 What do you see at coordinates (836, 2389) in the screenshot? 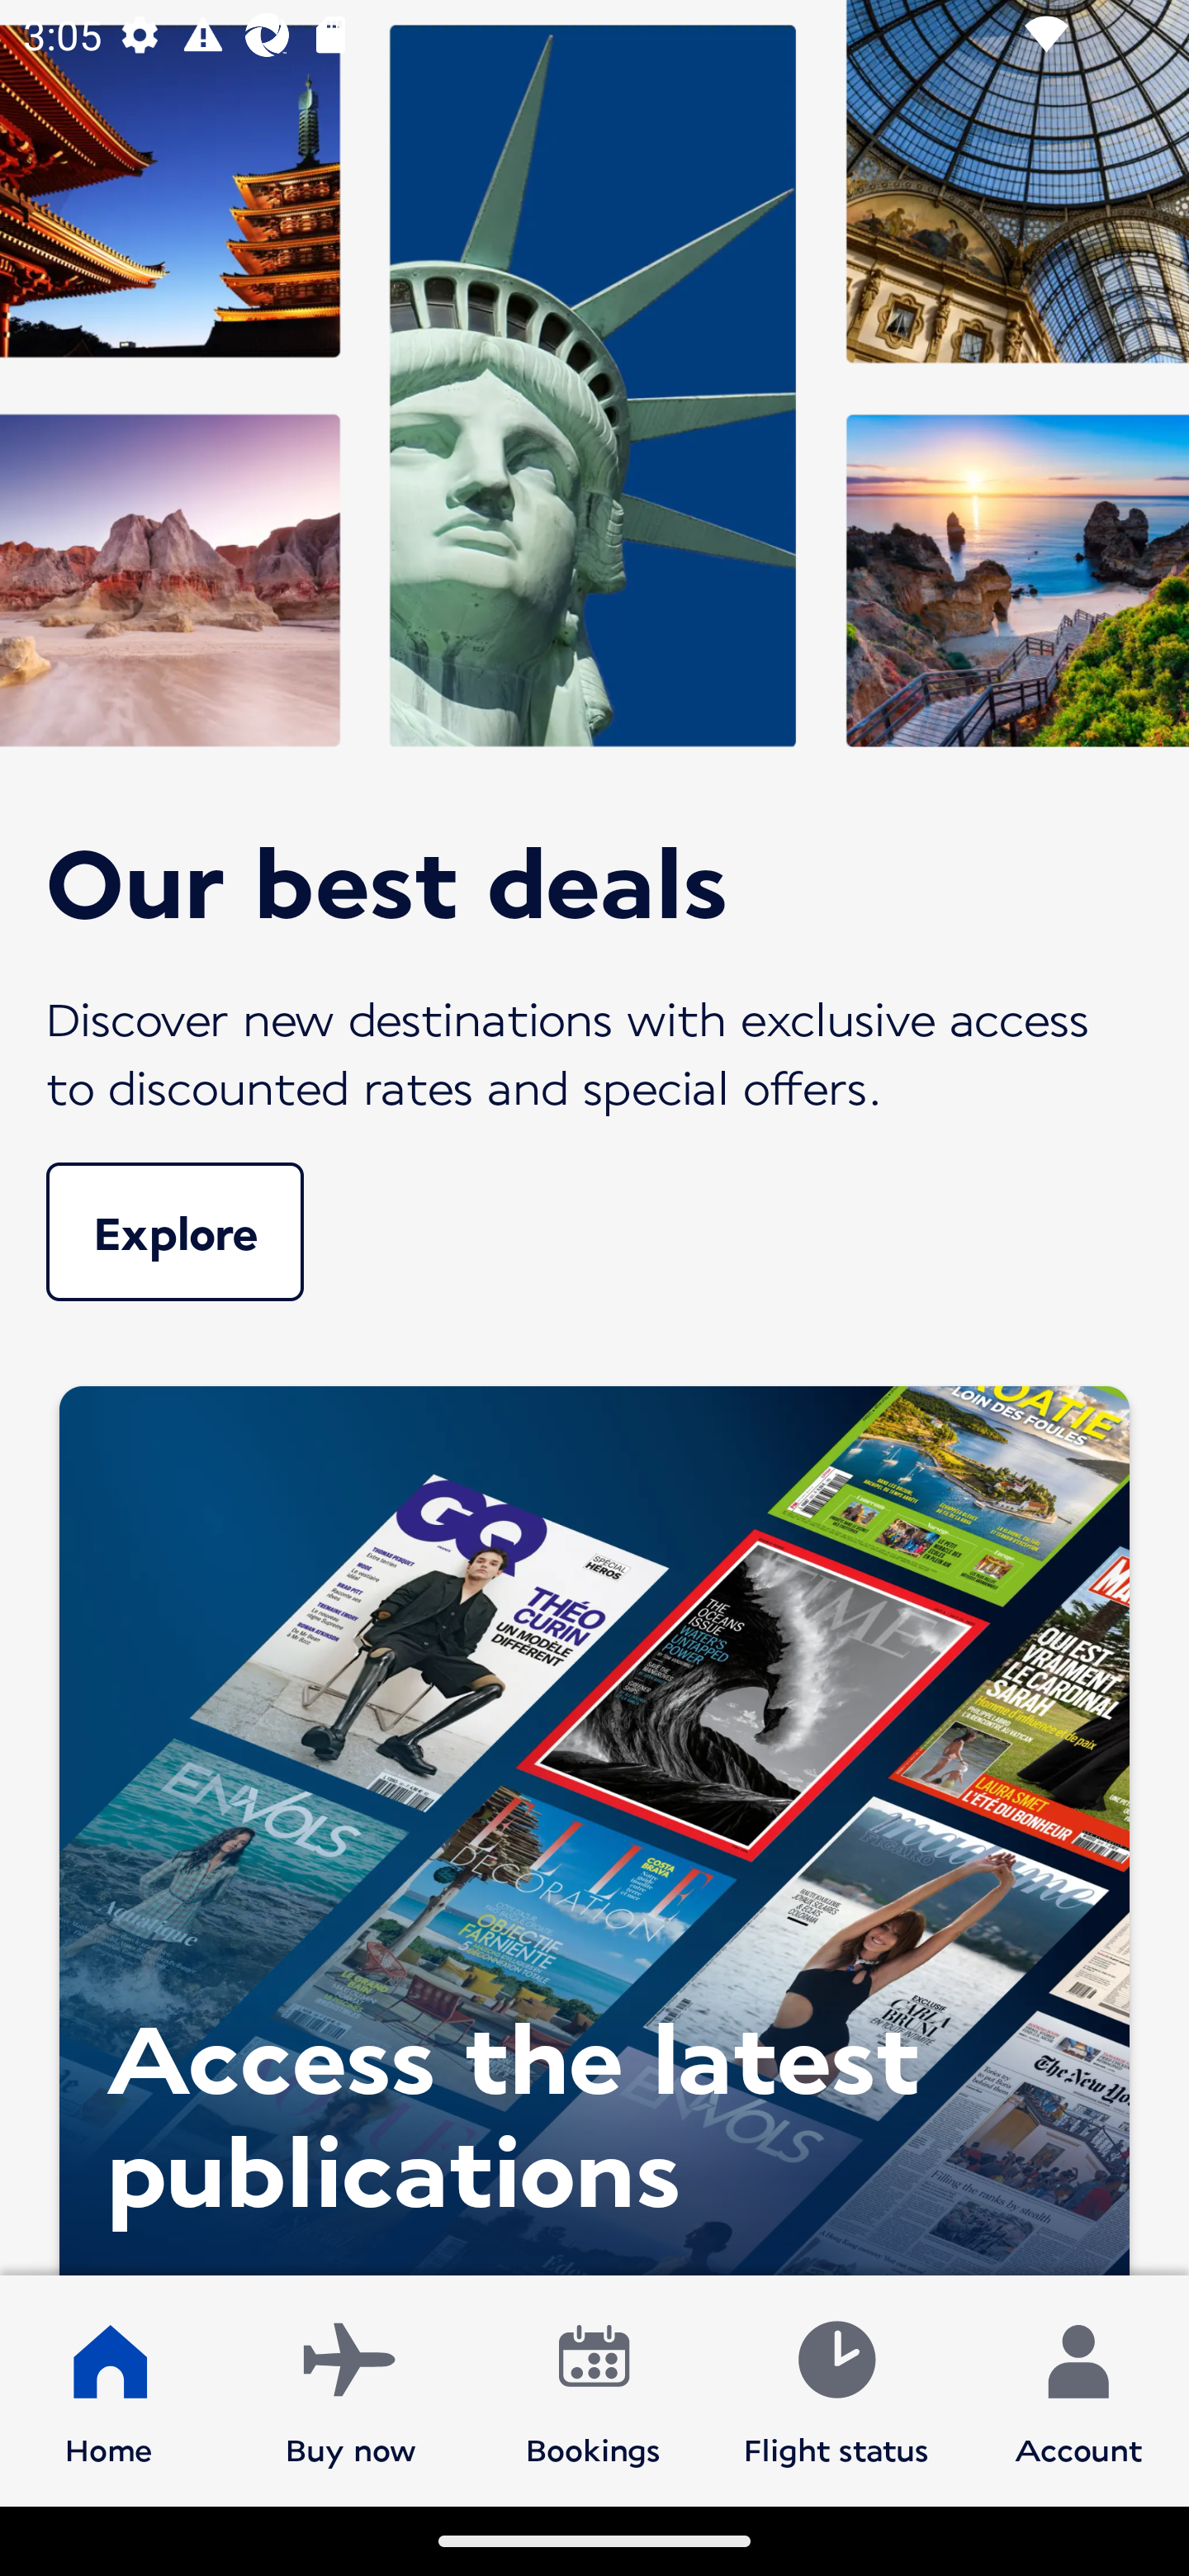
I see `Flight status` at bounding box center [836, 2389].